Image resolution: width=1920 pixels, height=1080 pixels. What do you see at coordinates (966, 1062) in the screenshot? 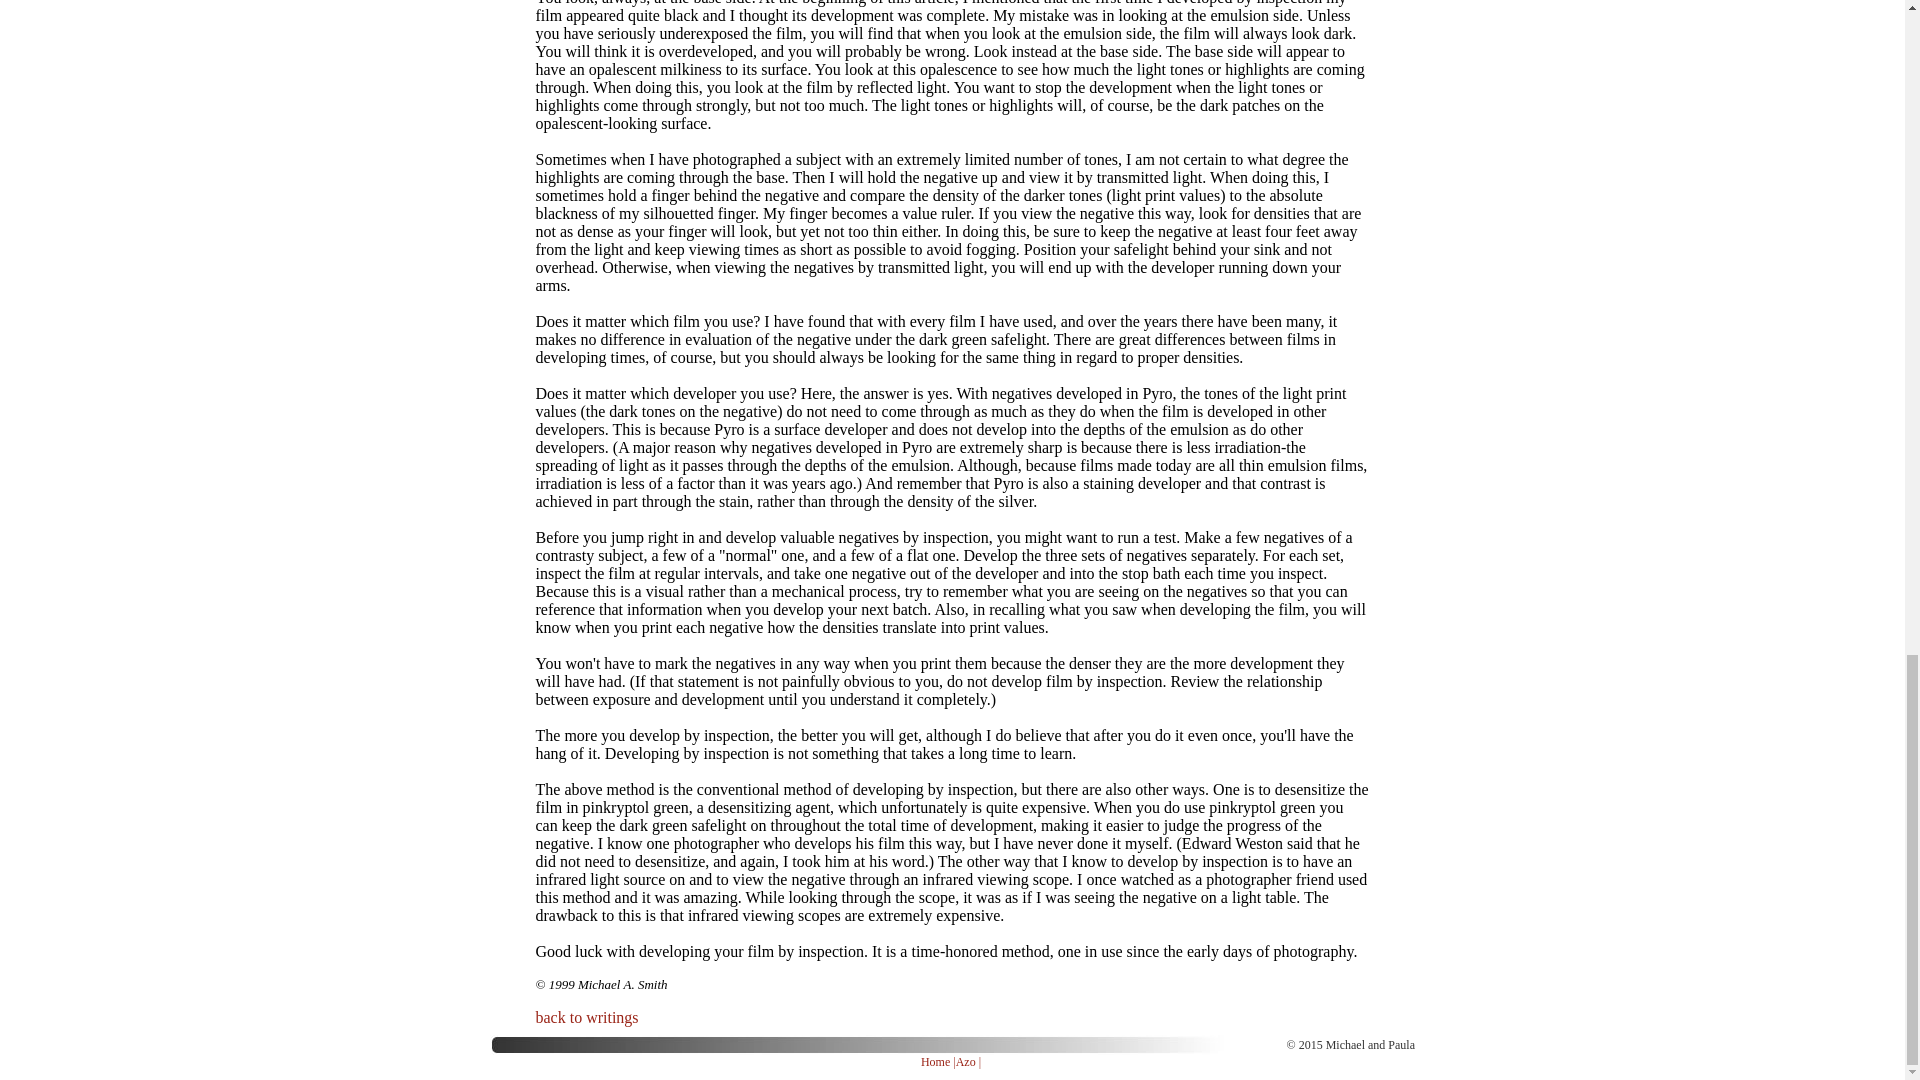
I see `Azo` at bounding box center [966, 1062].